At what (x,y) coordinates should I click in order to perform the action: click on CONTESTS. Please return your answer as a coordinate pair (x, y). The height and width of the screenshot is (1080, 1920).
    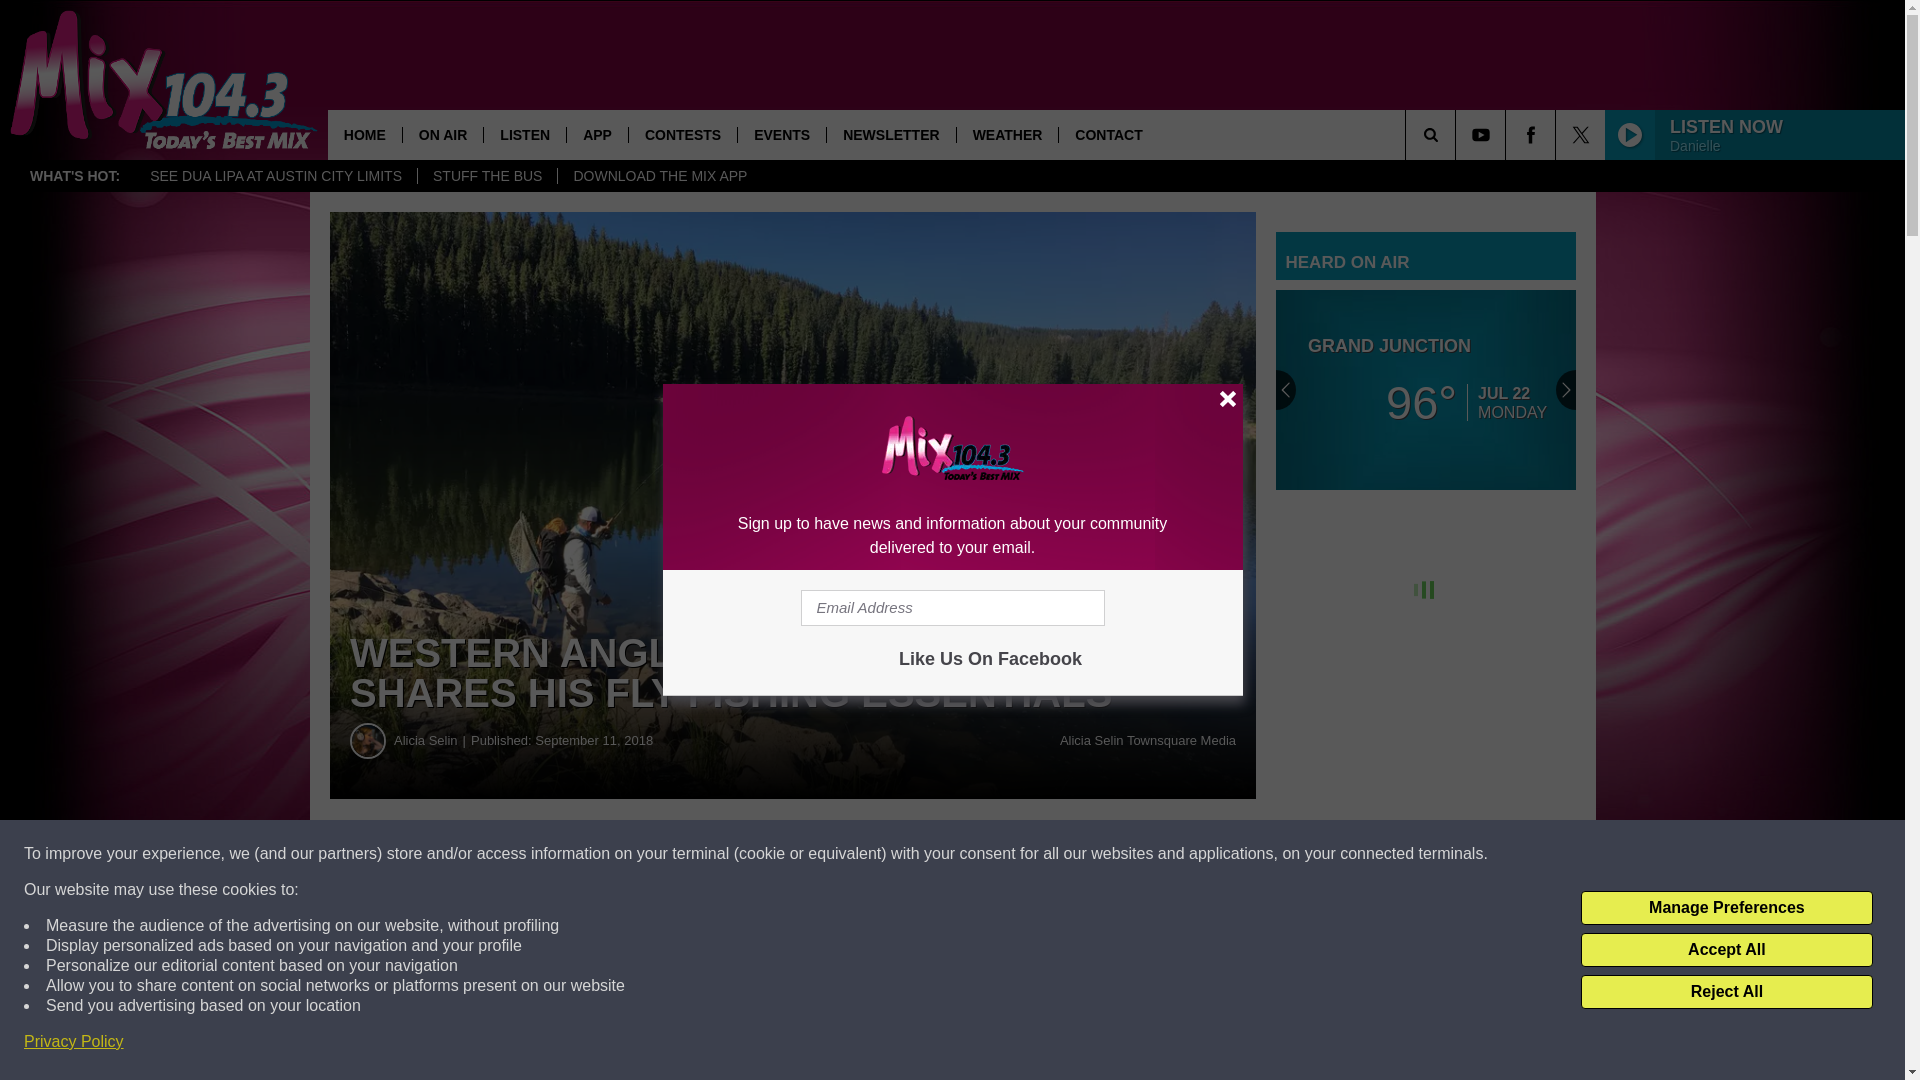
    Looking at the image, I should click on (682, 134).